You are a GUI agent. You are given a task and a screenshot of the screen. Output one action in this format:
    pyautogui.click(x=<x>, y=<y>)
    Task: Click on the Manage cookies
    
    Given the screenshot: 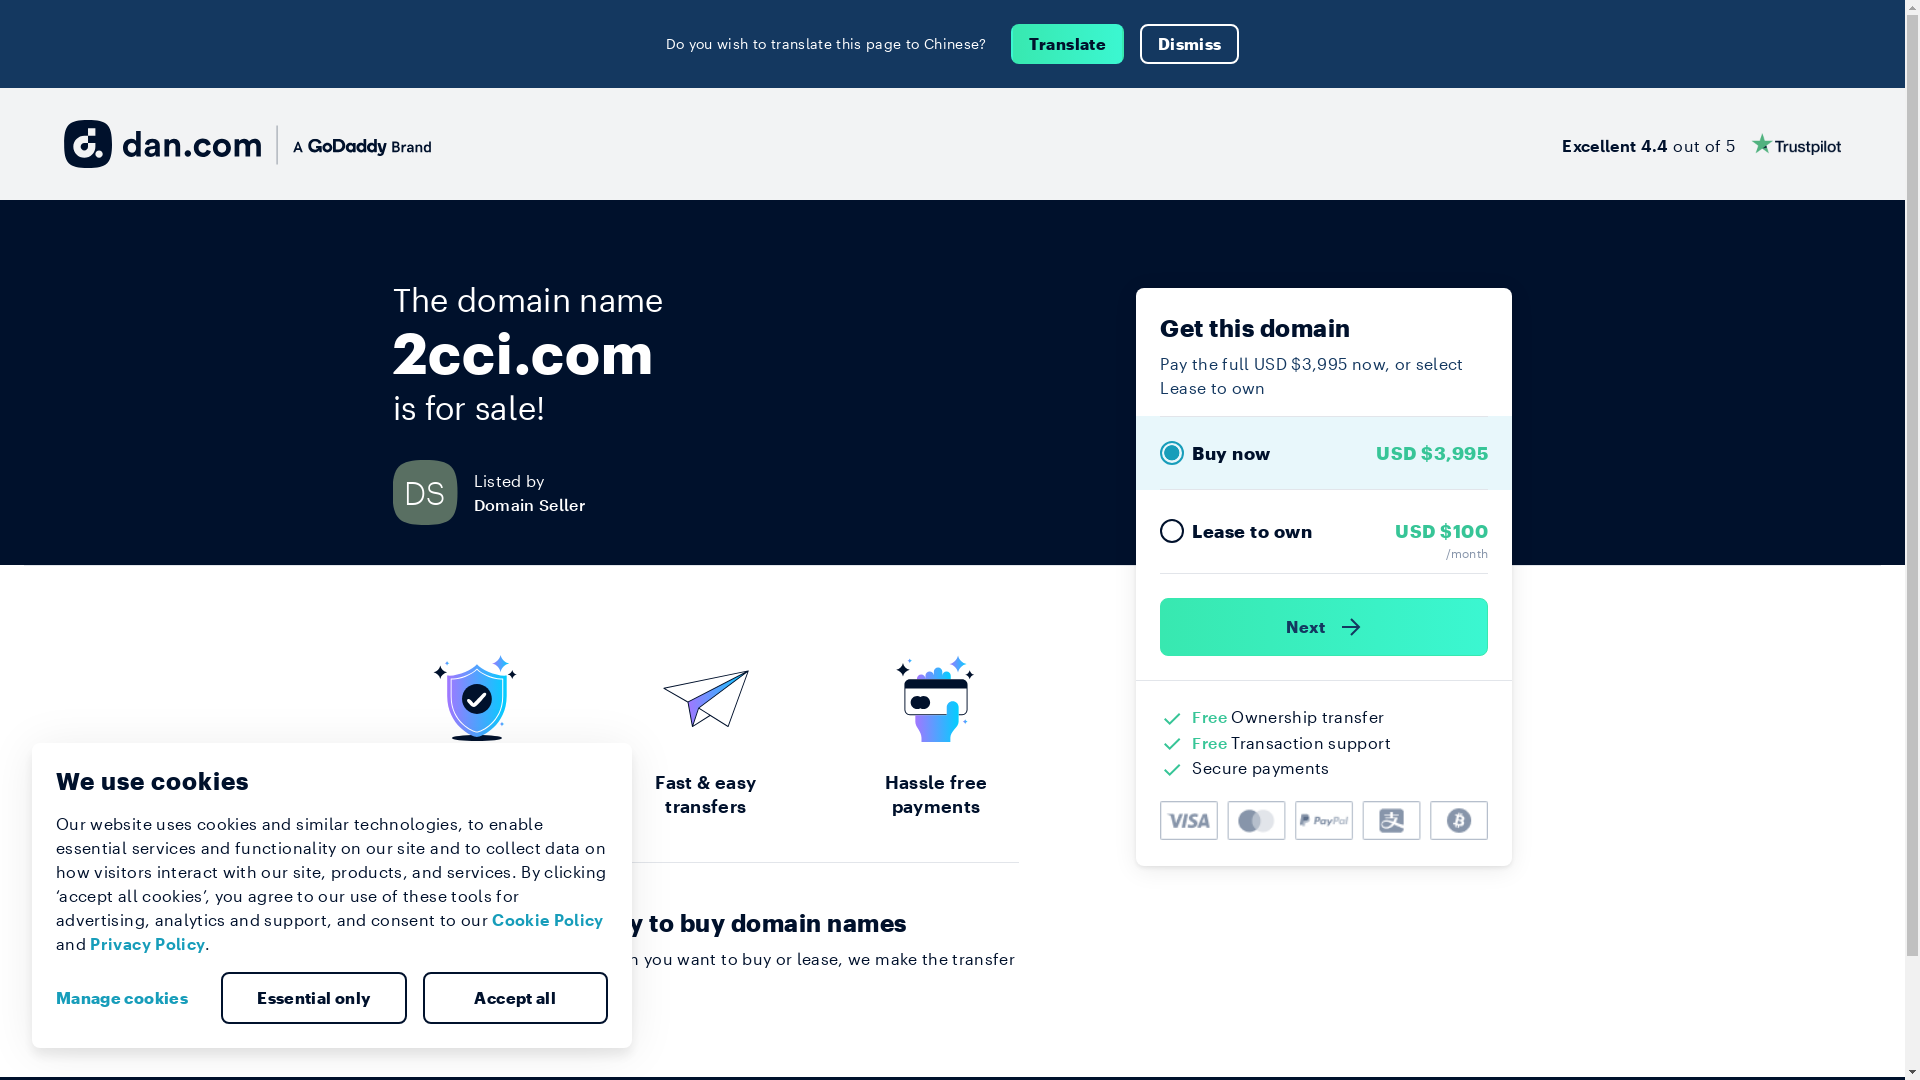 What is the action you would take?
    pyautogui.click(x=130, y=998)
    